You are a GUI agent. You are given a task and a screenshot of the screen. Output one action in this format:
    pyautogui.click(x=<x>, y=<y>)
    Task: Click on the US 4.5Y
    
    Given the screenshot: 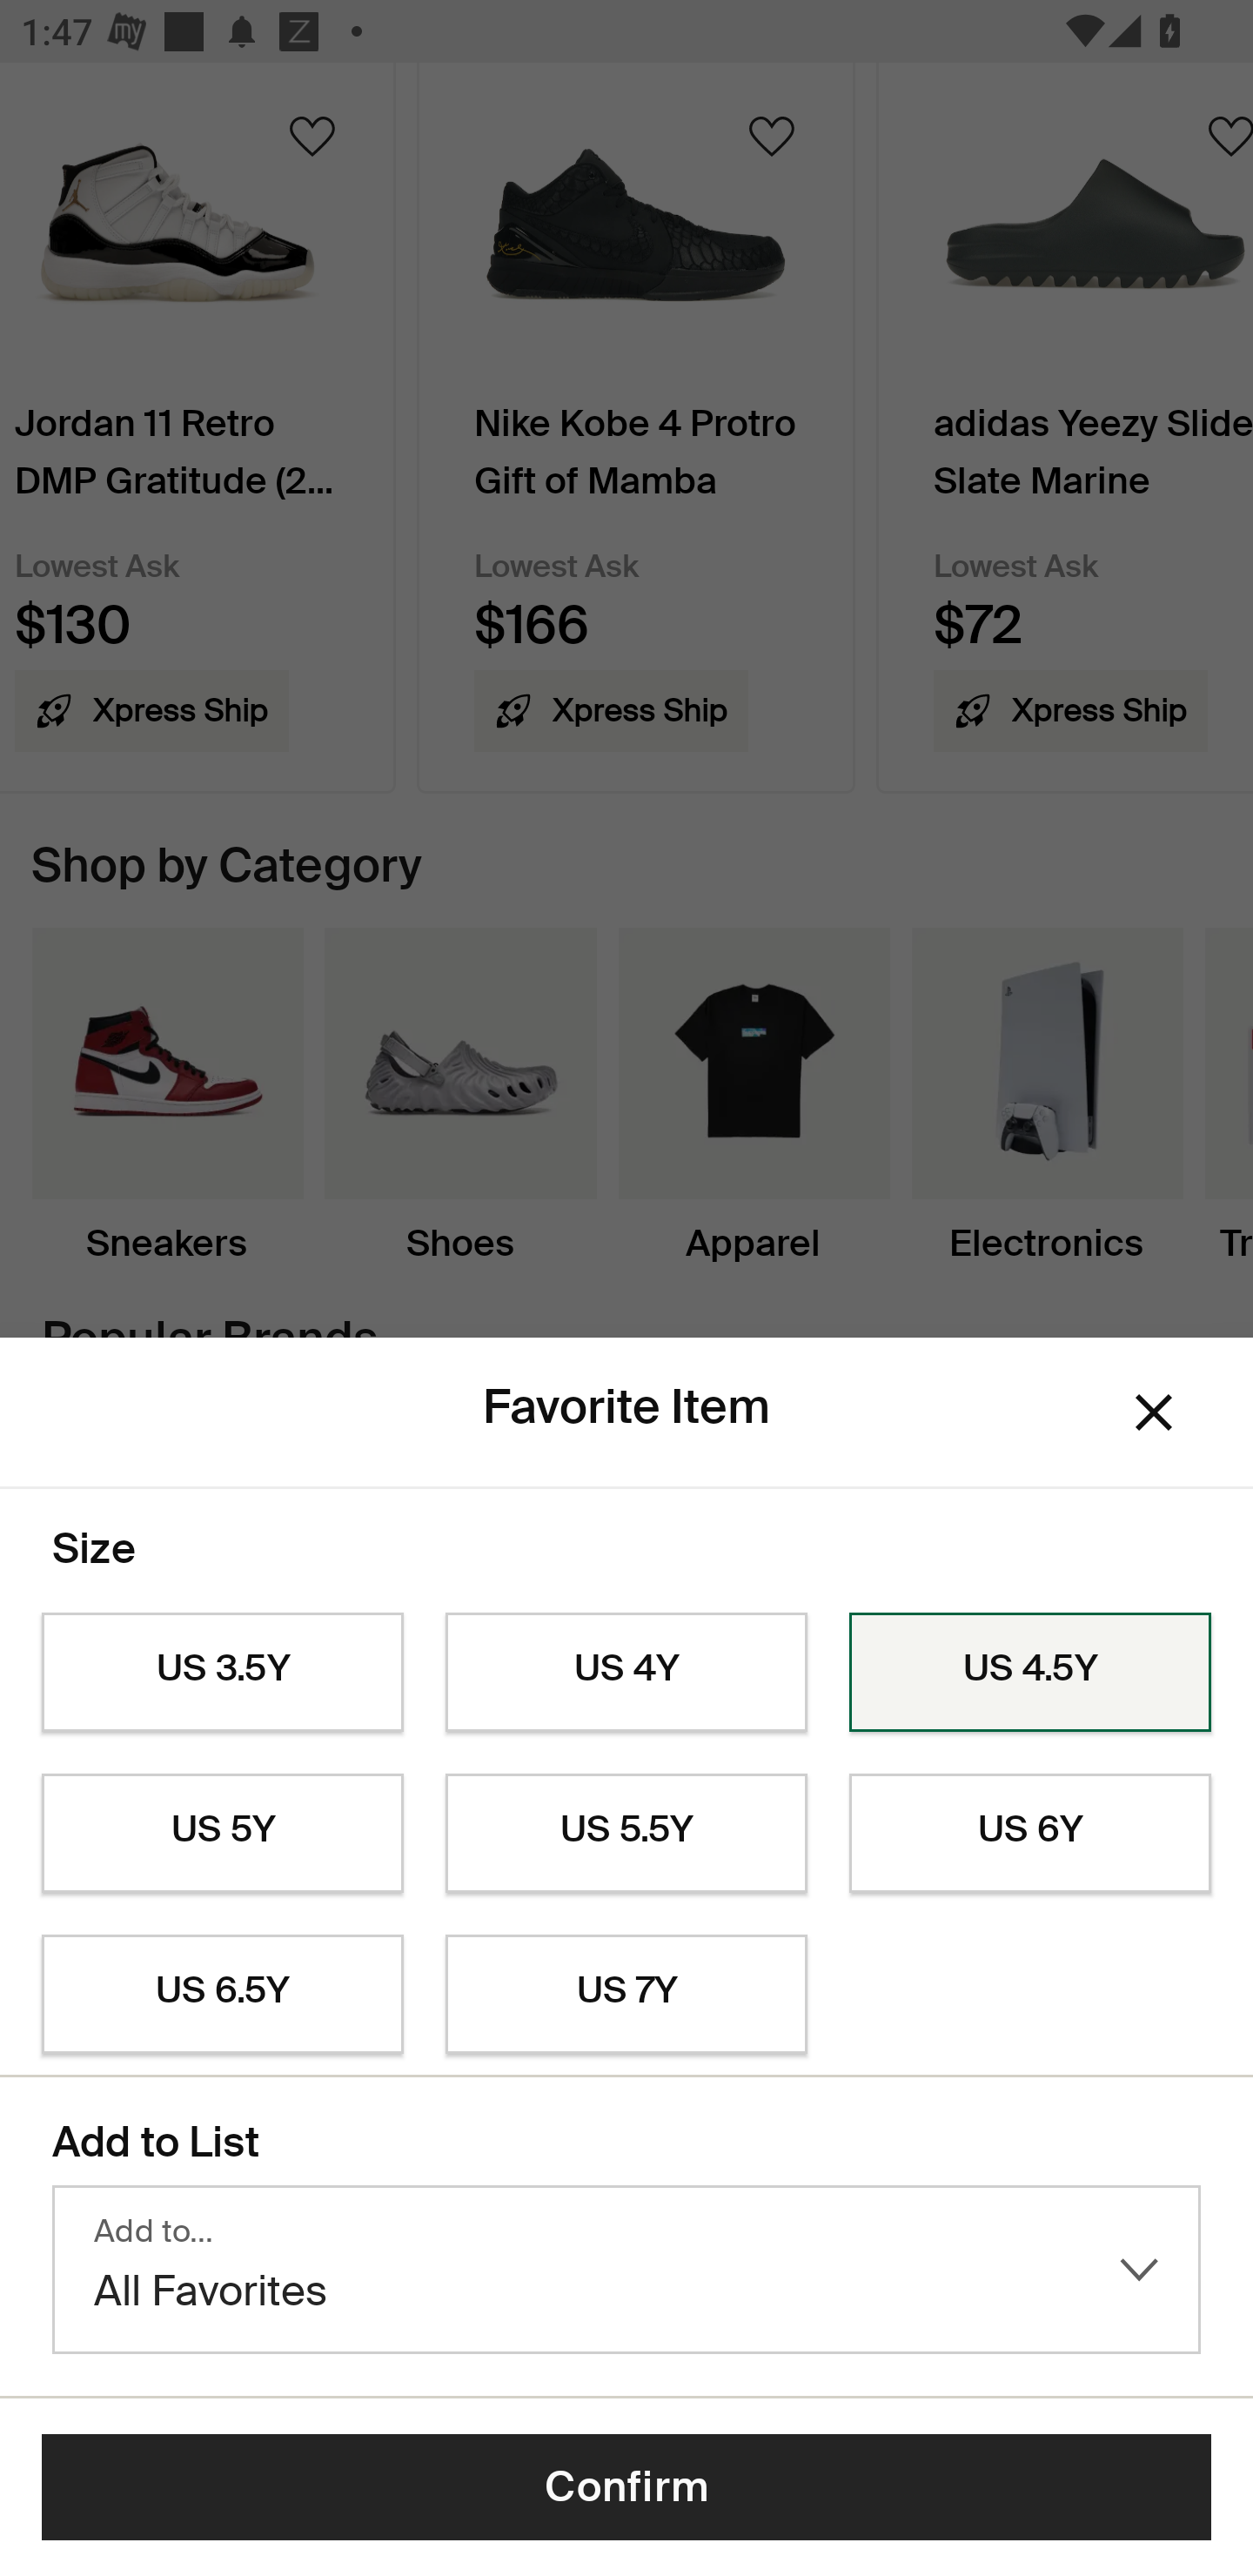 What is the action you would take?
    pyautogui.click(x=1030, y=1673)
    